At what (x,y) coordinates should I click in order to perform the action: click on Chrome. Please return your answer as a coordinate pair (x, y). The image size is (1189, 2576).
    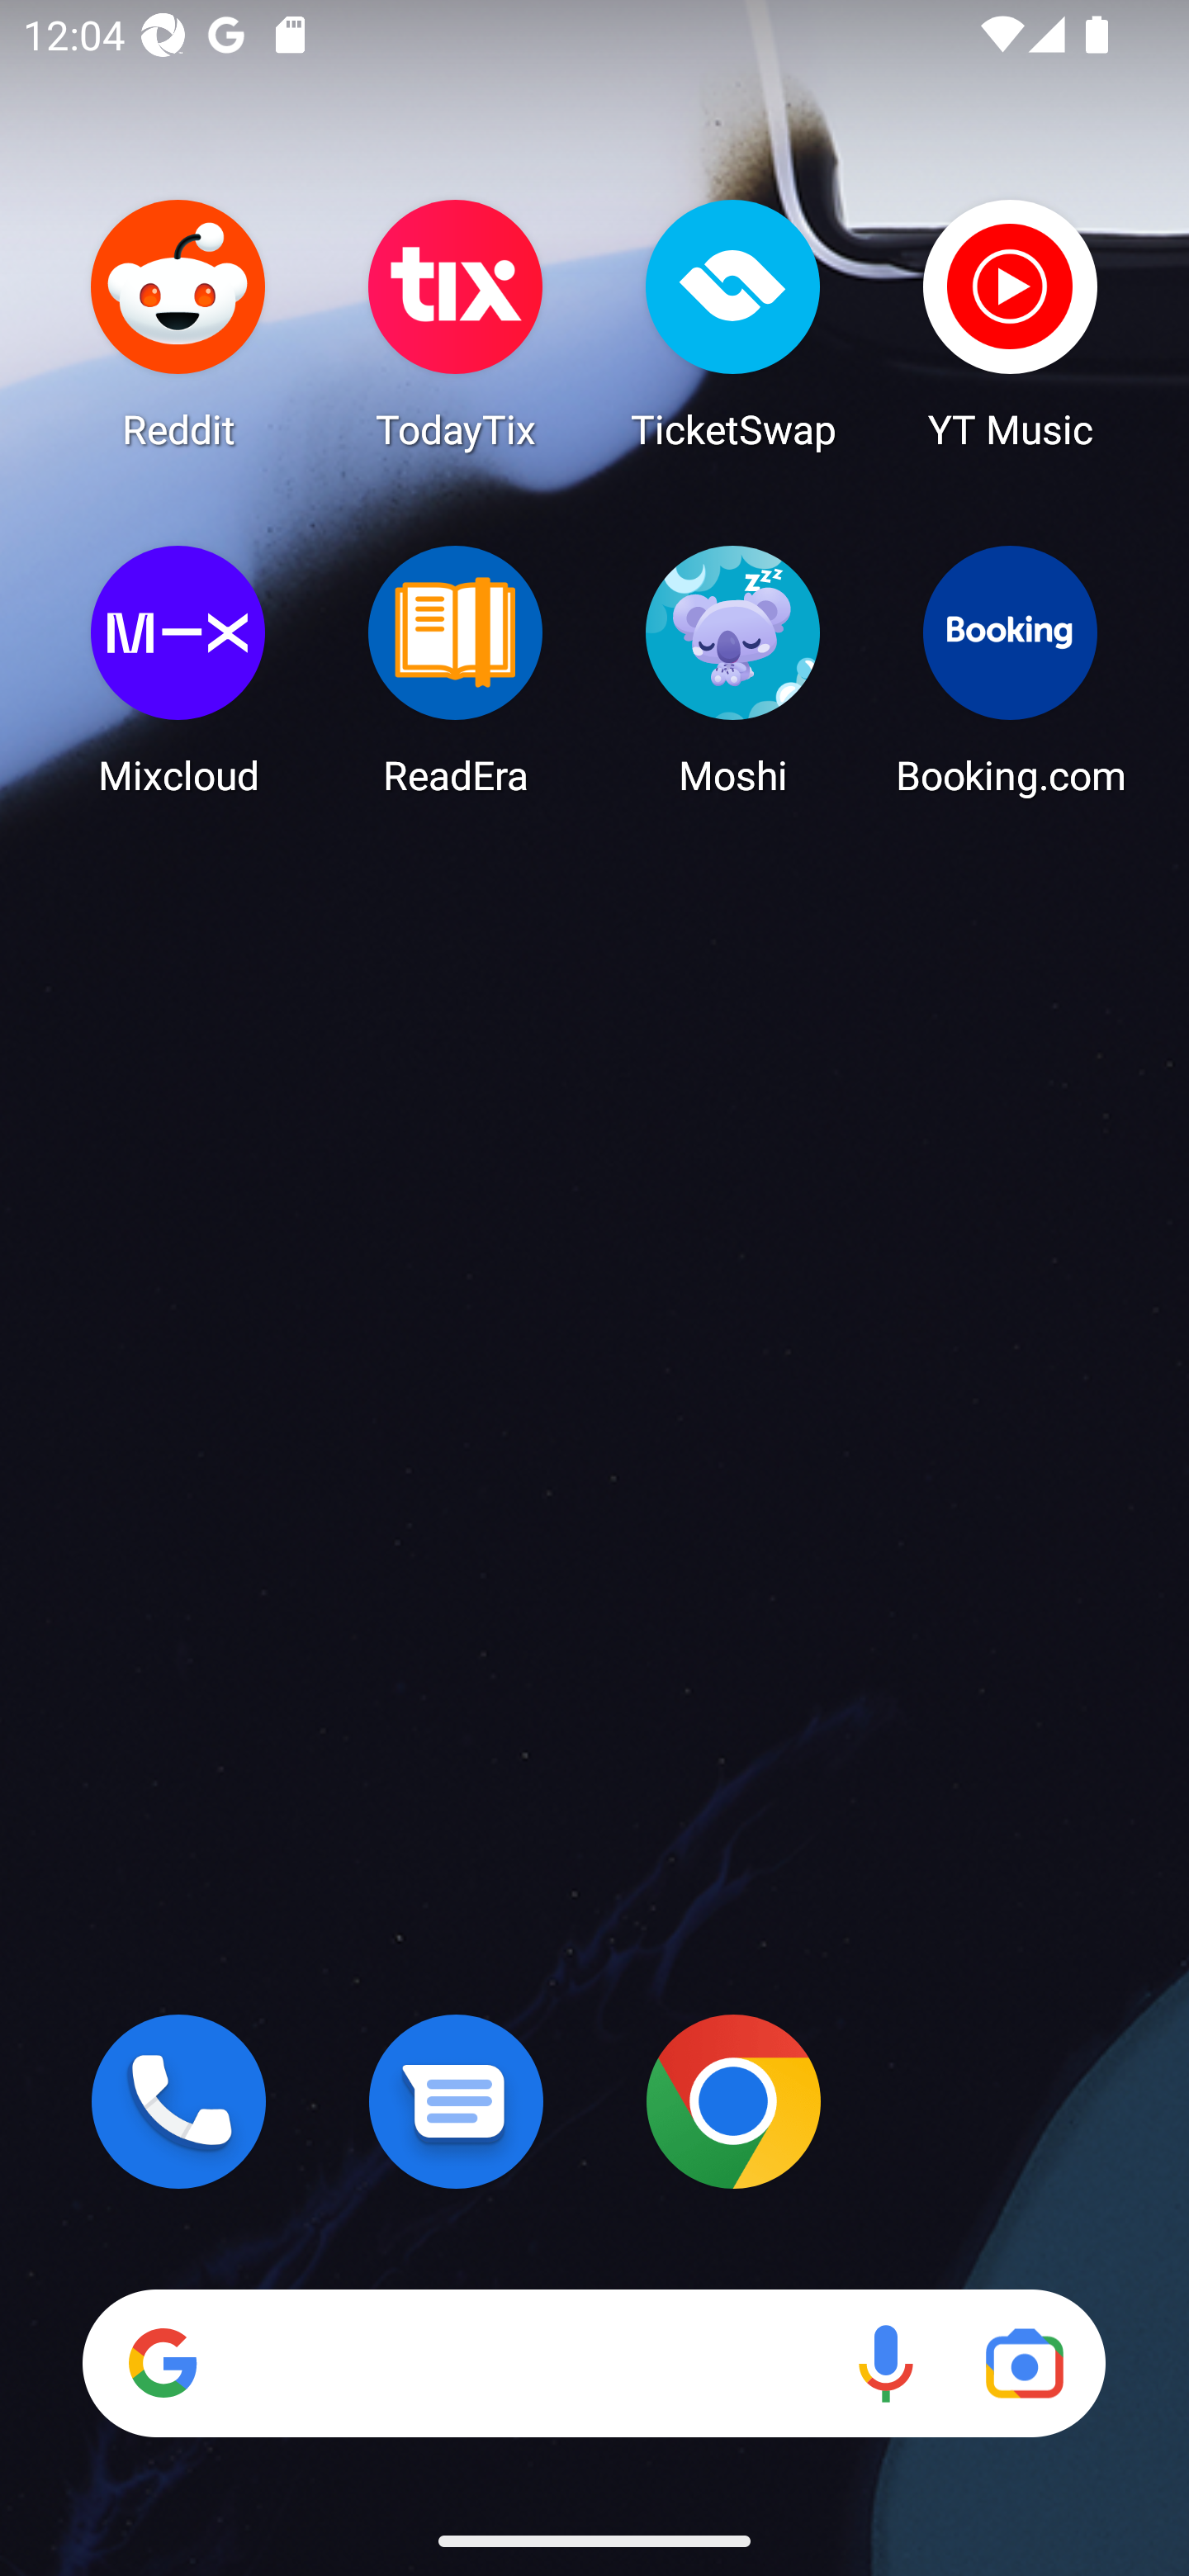
    Looking at the image, I should click on (733, 2101).